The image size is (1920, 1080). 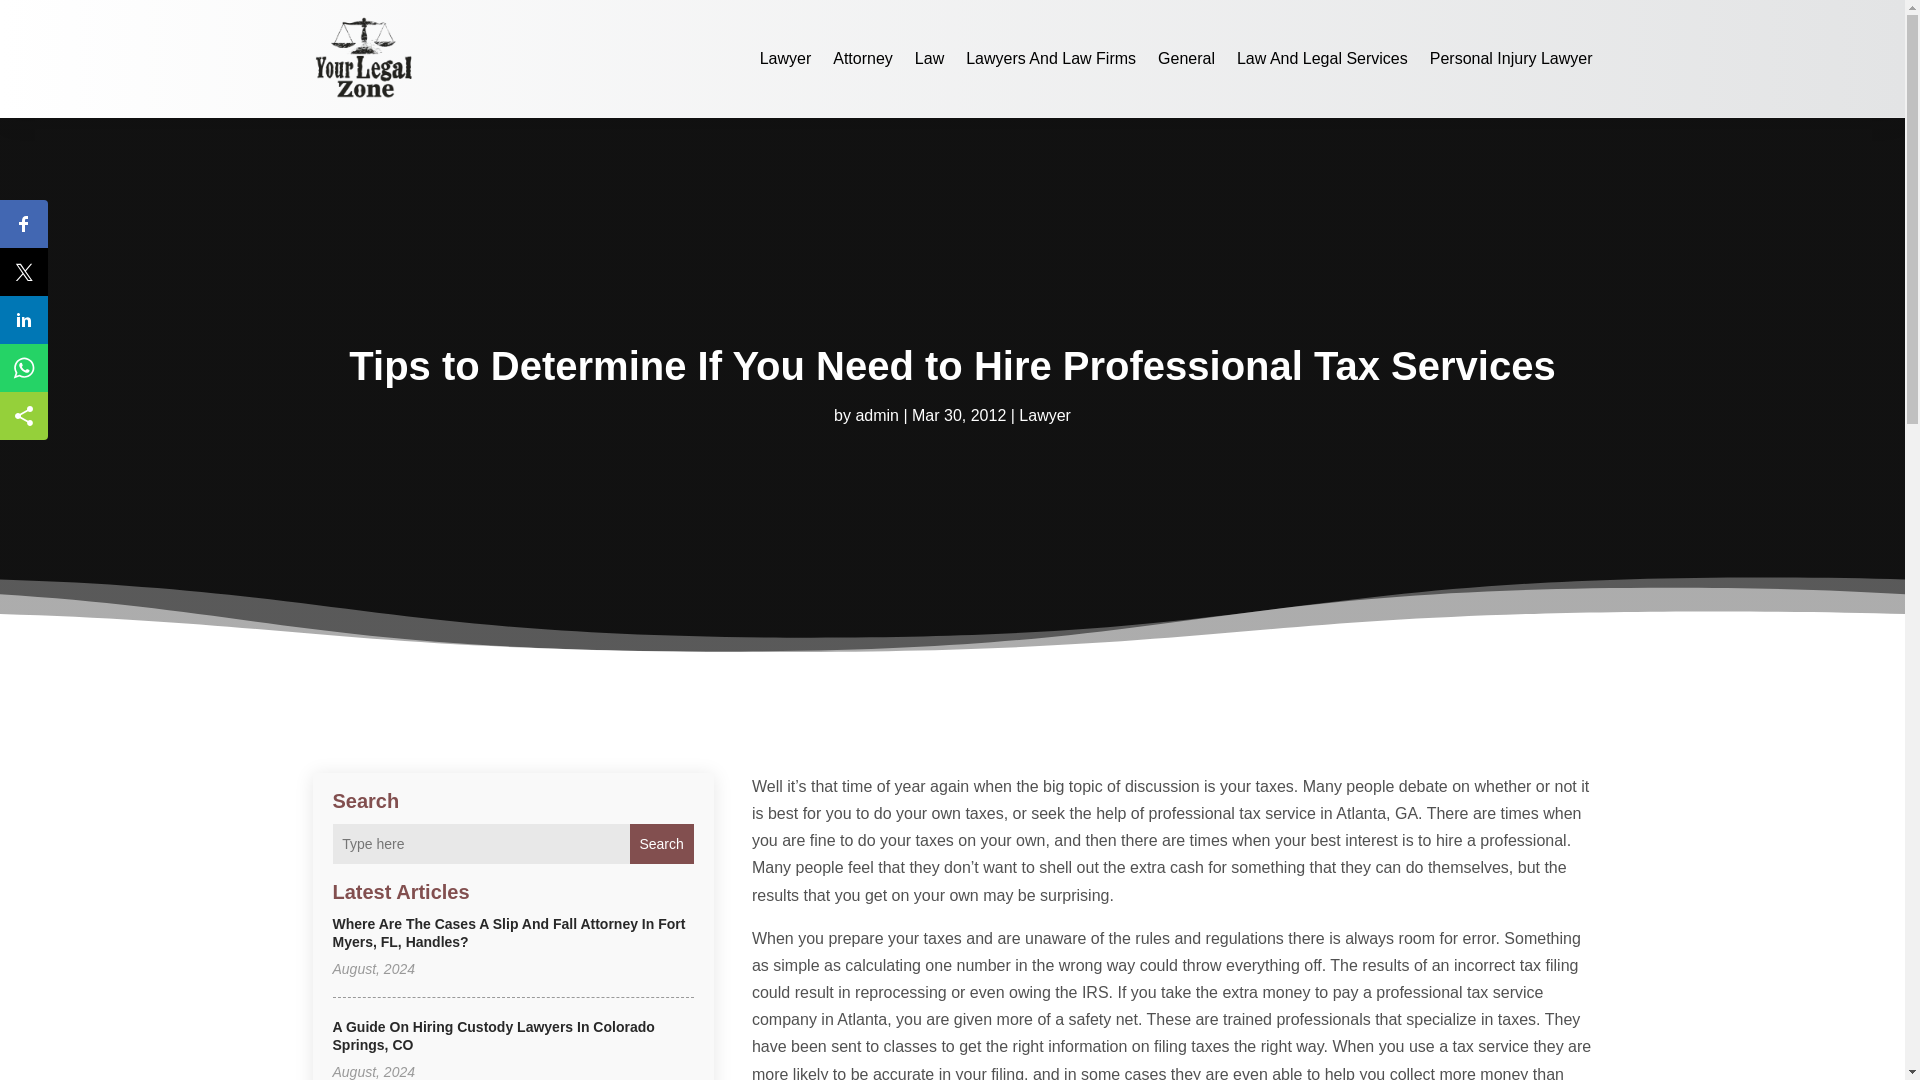 What do you see at coordinates (1050, 58) in the screenshot?
I see `Lawyers And Law Firms` at bounding box center [1050, 58].